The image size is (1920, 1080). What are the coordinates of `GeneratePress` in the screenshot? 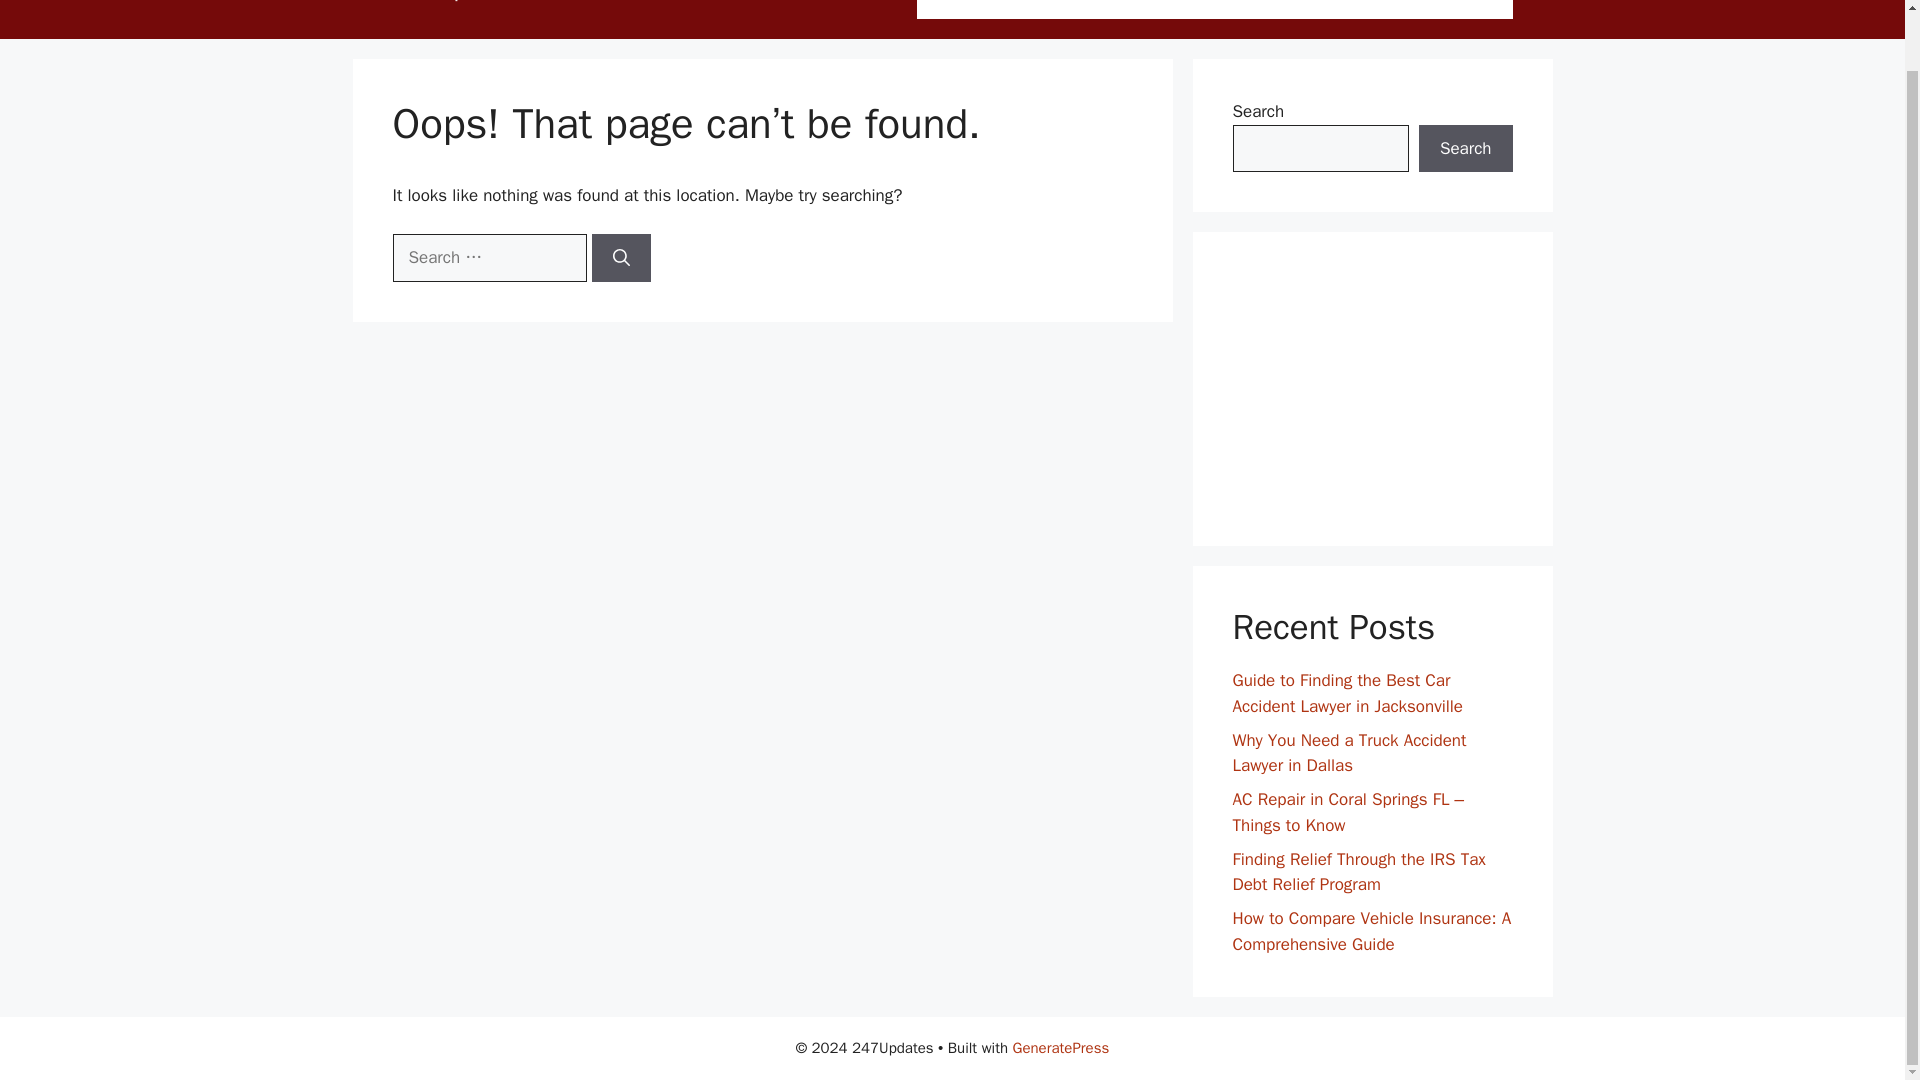 It's located at (1061, 1048).